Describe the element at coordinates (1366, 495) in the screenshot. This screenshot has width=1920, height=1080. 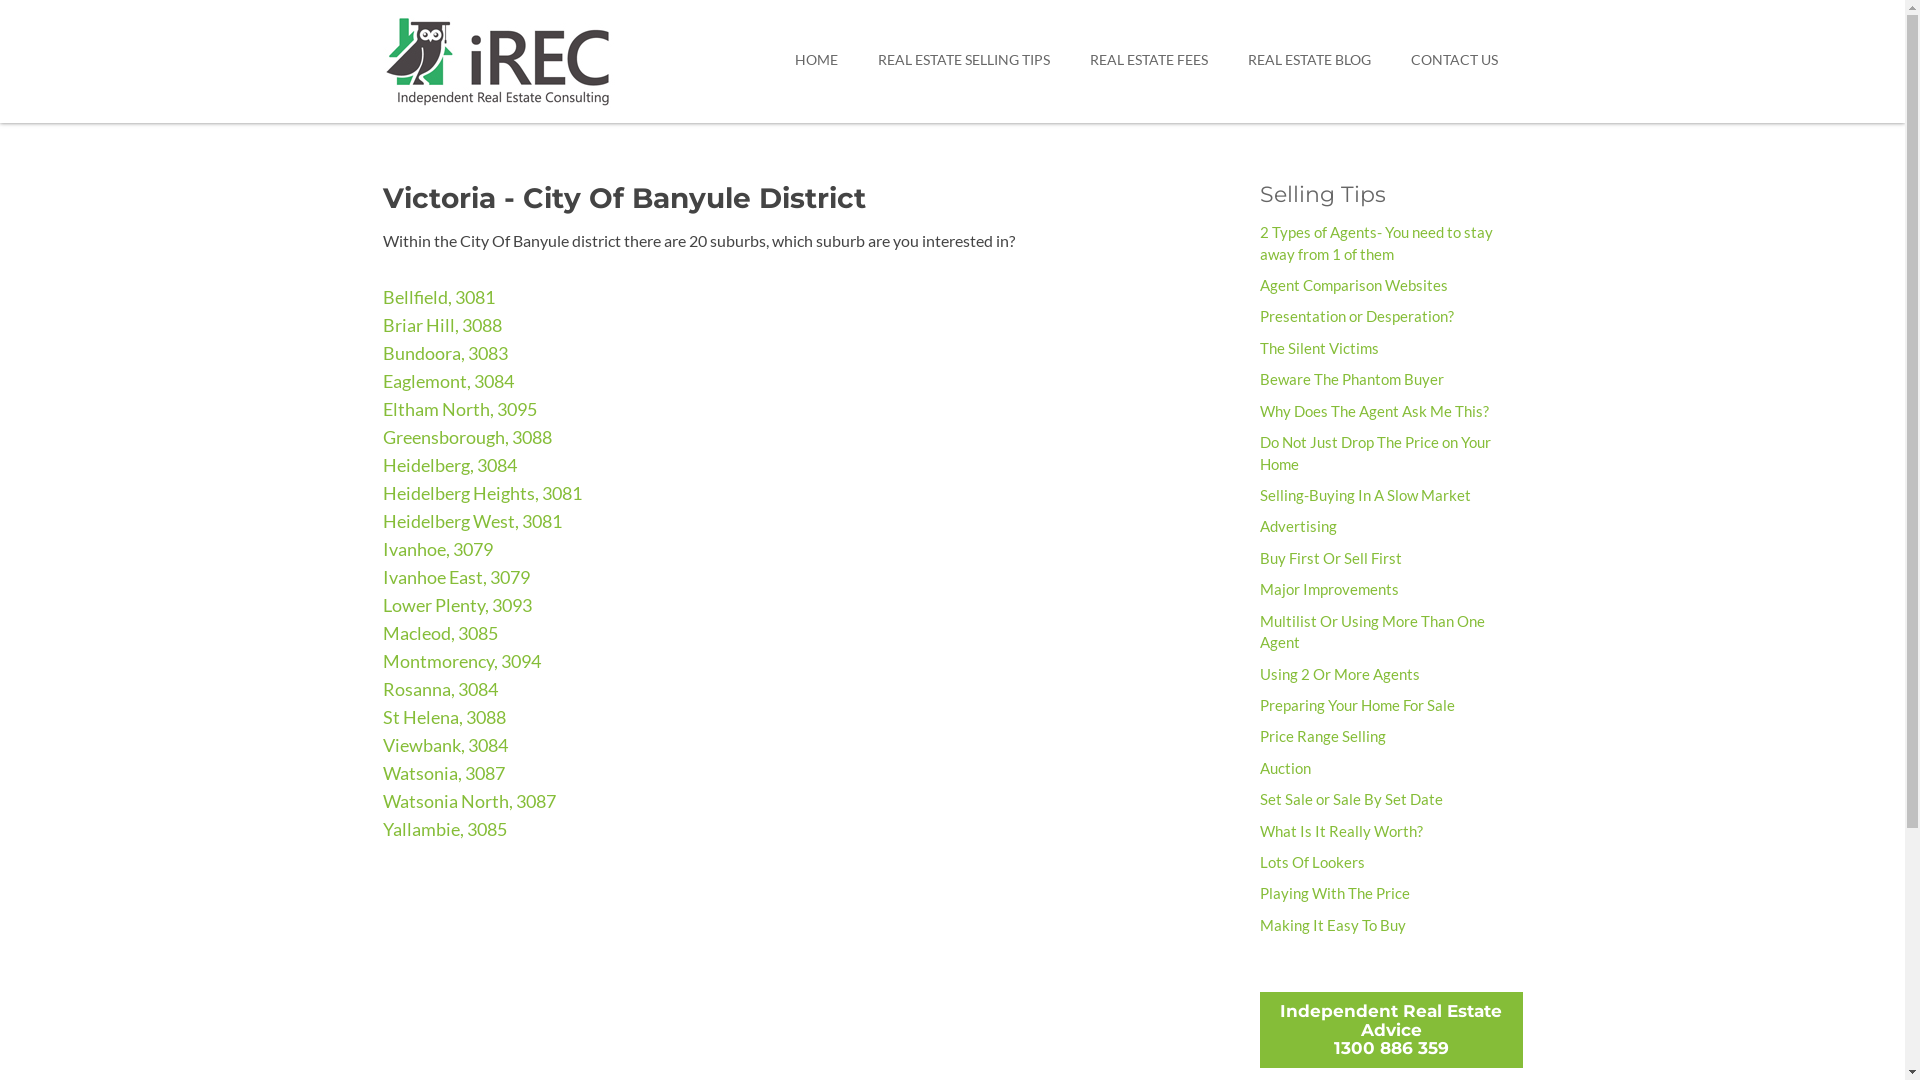
I see `Selling-Buying In A Slow Market` at that location.